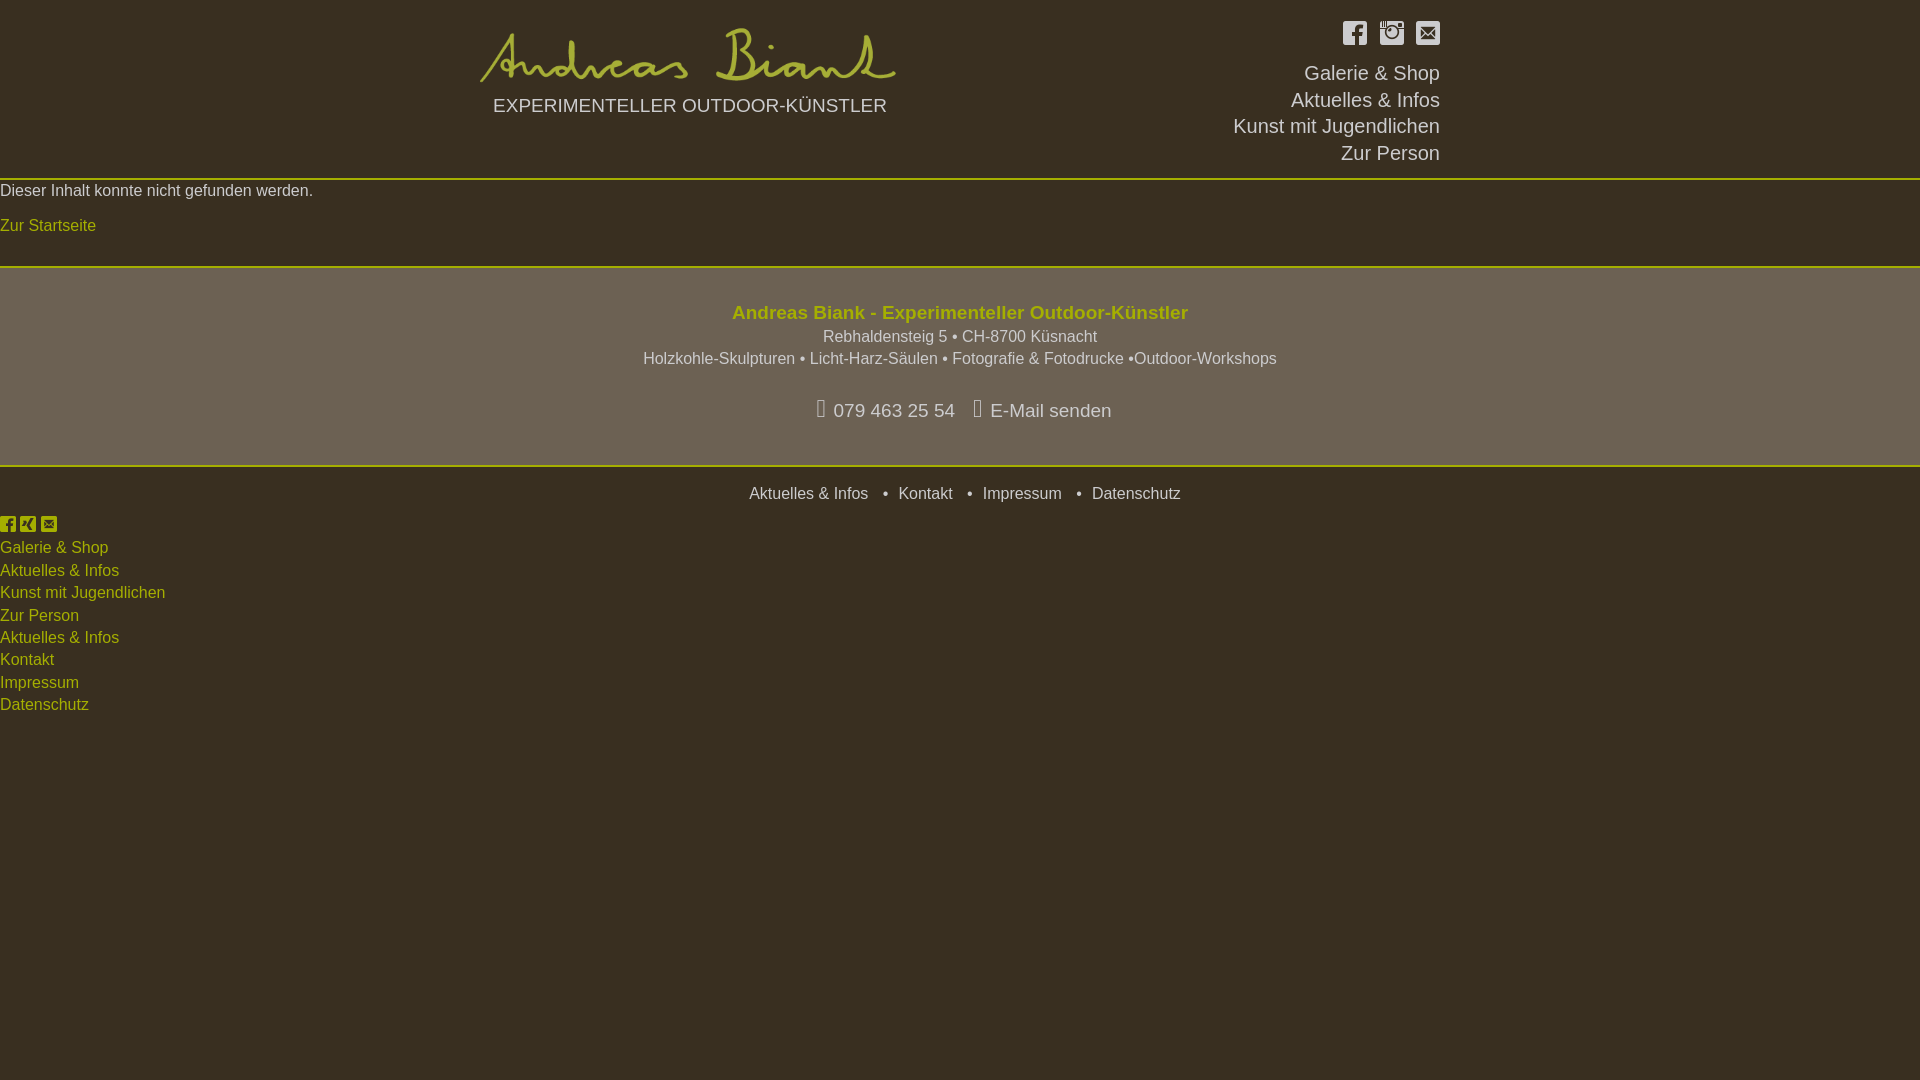 This screenshot has height=1080, width=1920. I want to click on Kontakt, so click(49, 526).